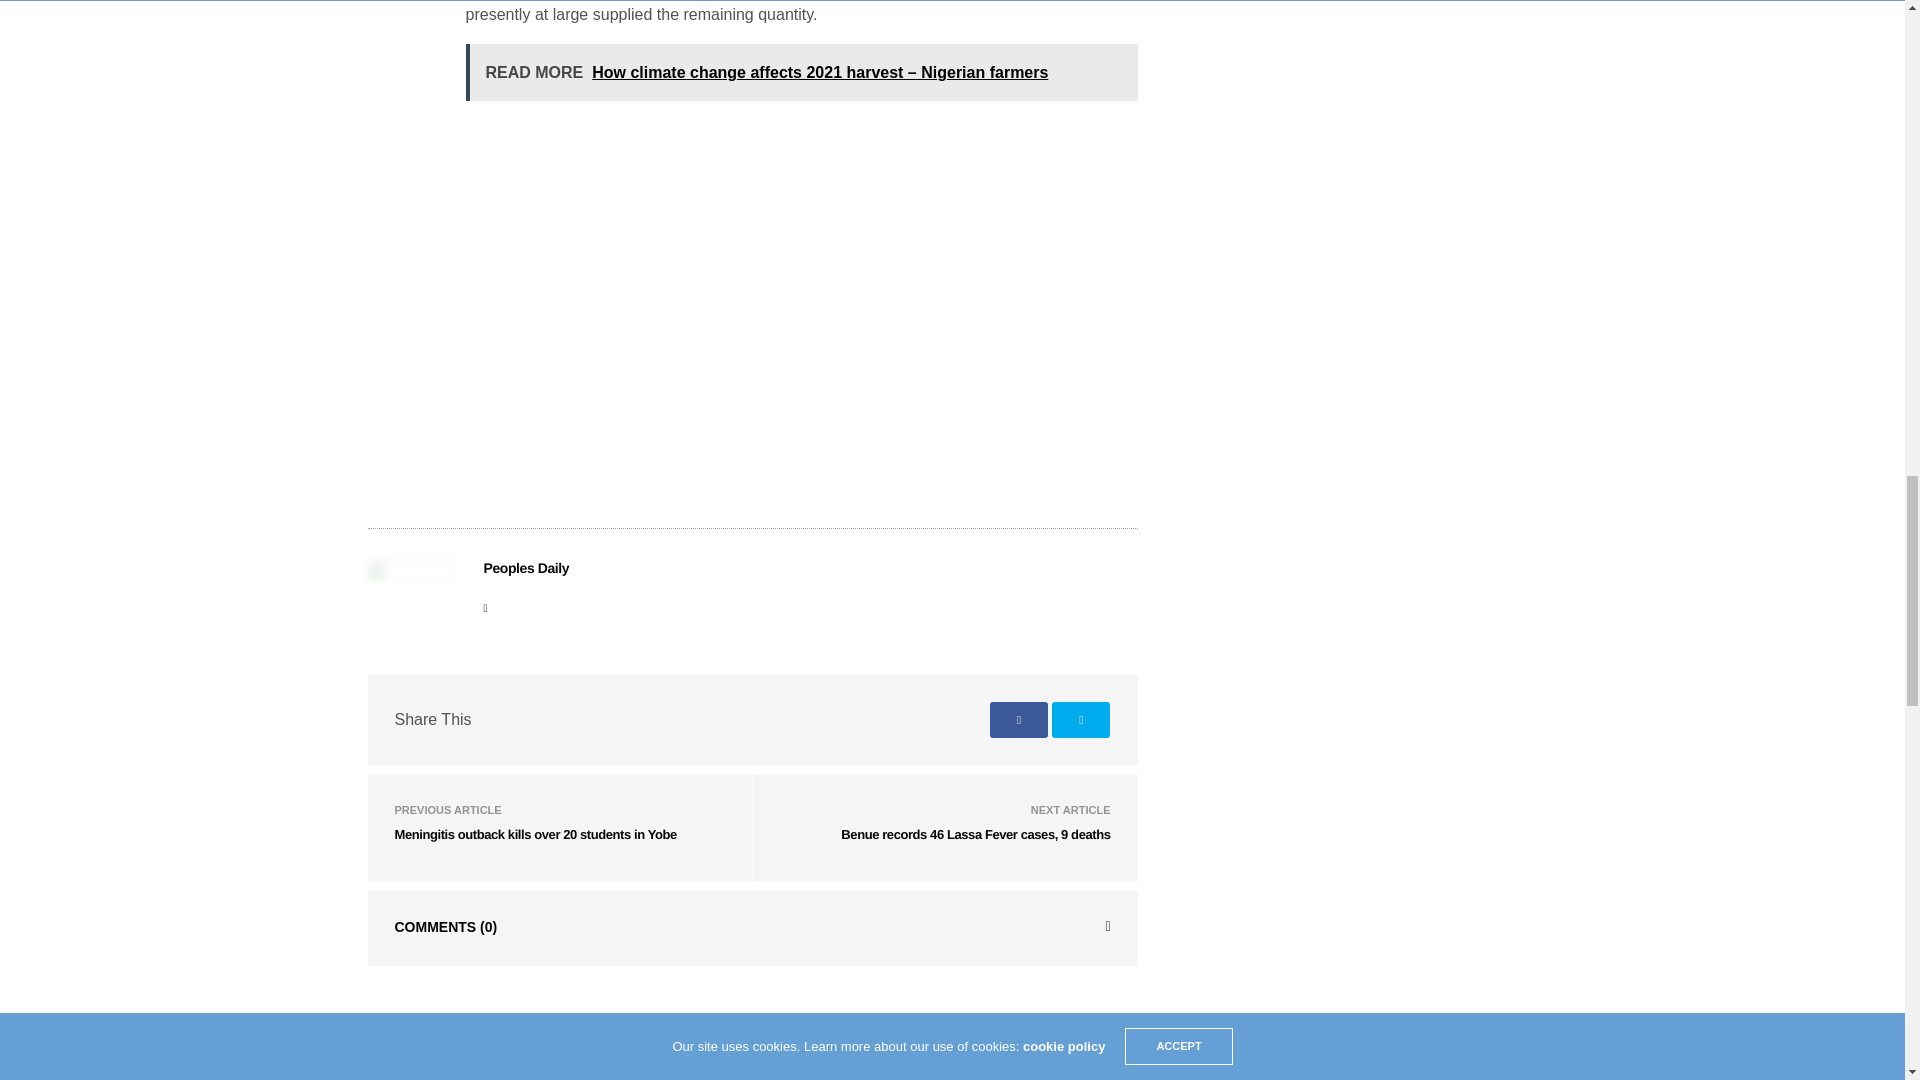 The image size is (1920, 1080). I want to click on Meningitis outback kills over 20 students in Yobe, so click(534, 834).